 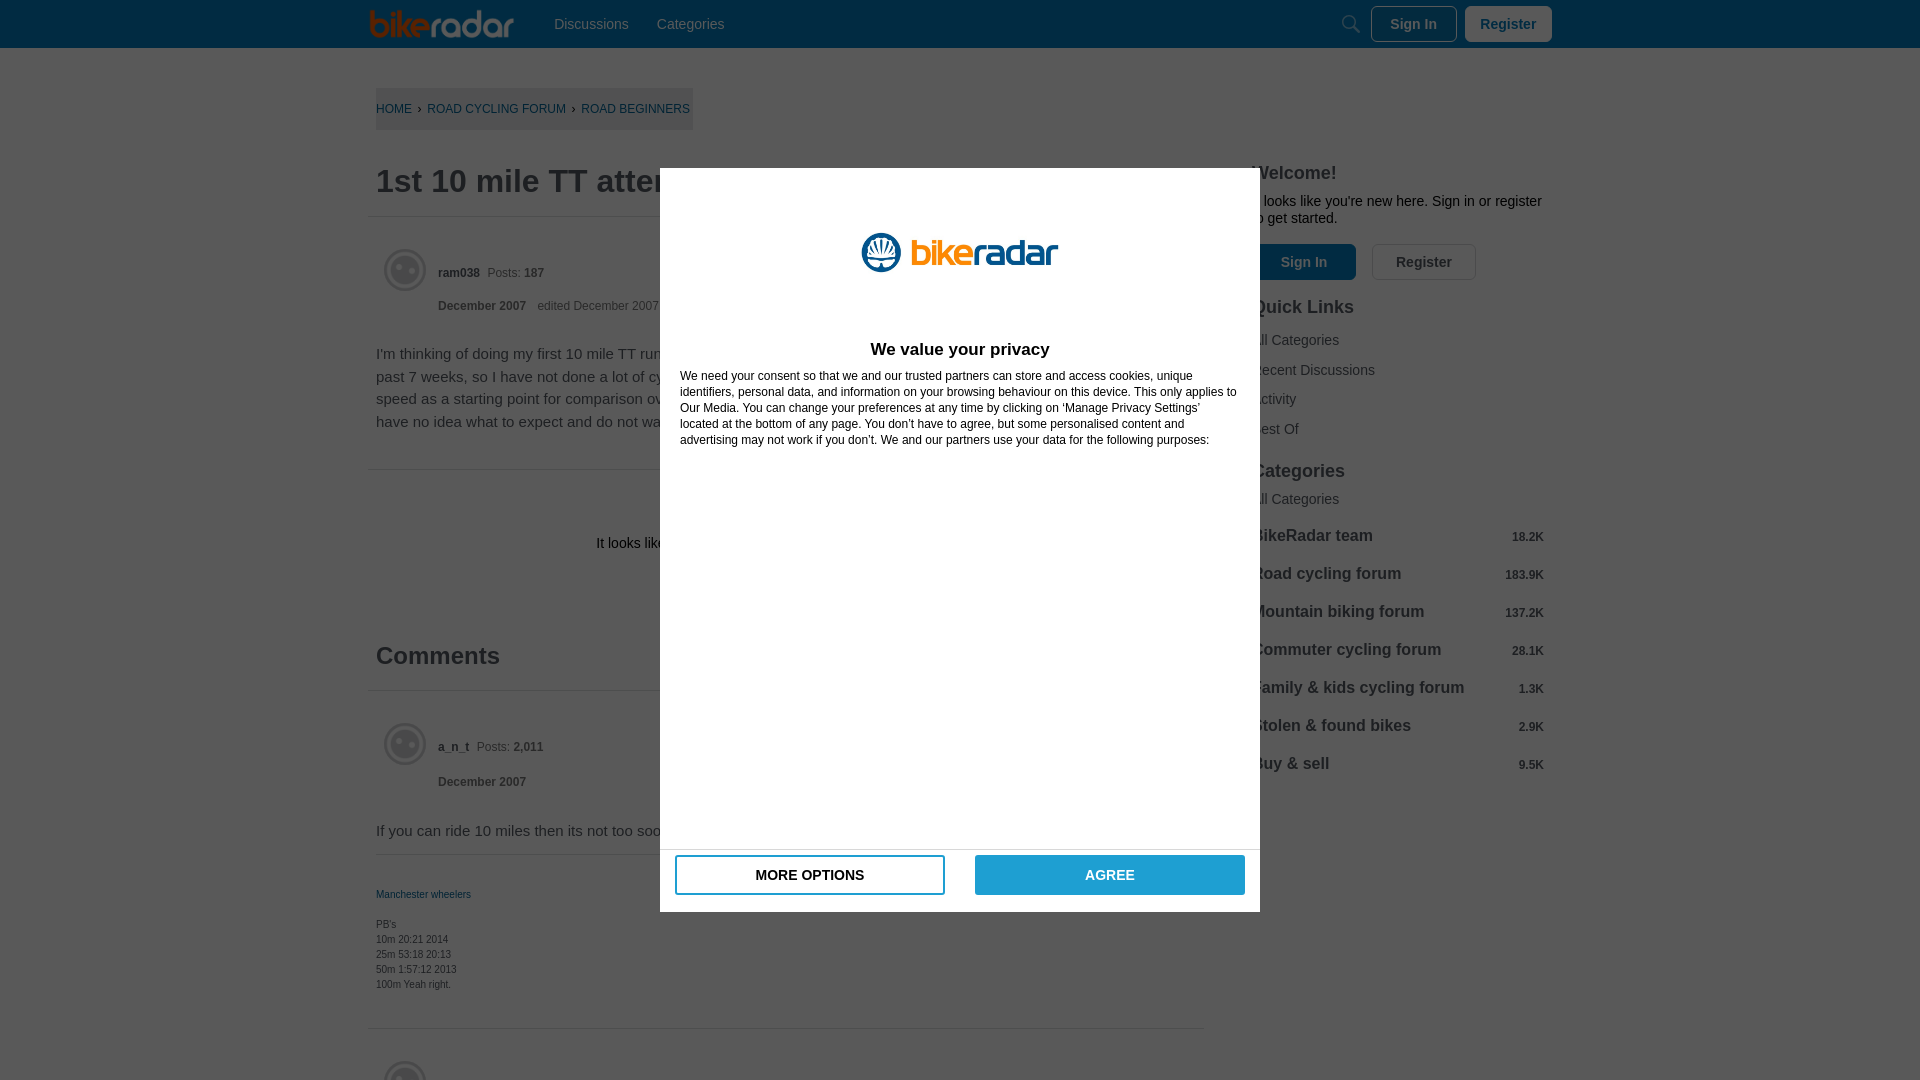 What do you see at coordinates (482, 306) in the screenshot?
I see `December 13, 2007 5:17PM` at bounding box center [482, 306].